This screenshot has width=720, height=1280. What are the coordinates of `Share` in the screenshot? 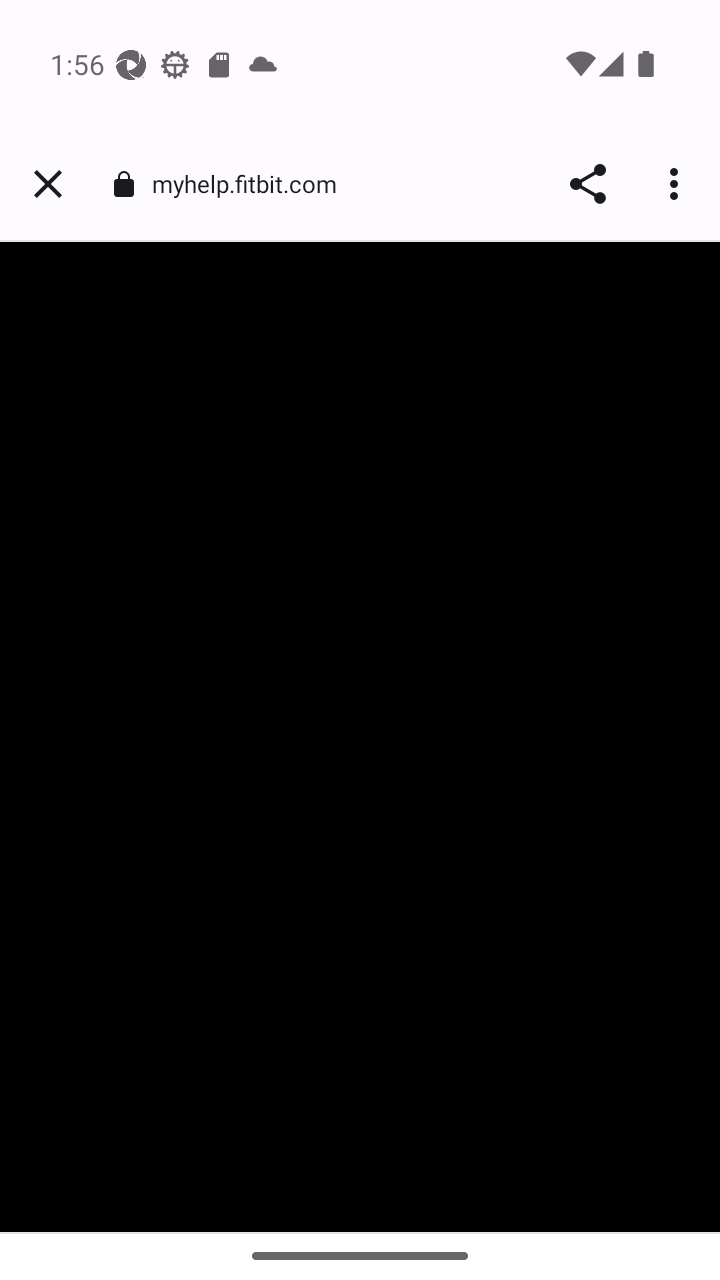 It's located at (588, 184).